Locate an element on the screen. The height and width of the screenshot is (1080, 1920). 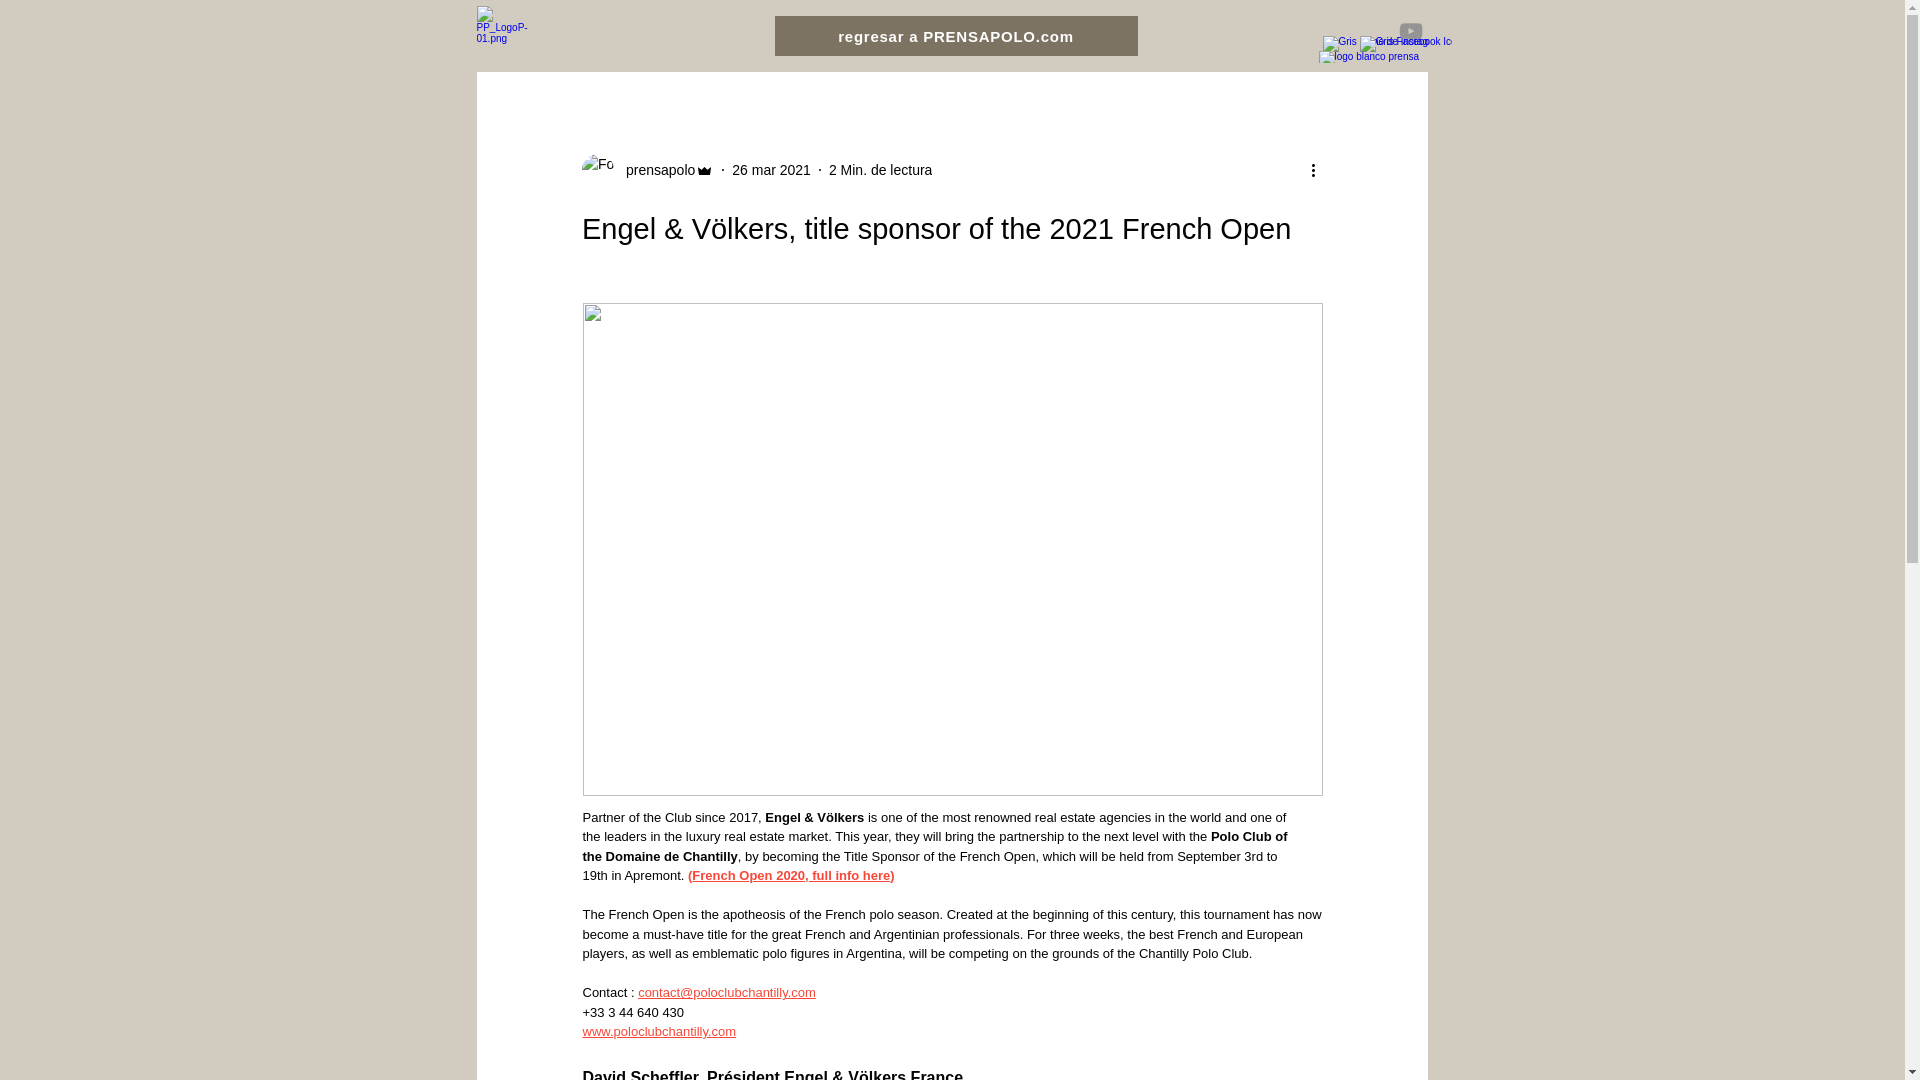
2 Min. de lectura is located at coordinates (881, 170).